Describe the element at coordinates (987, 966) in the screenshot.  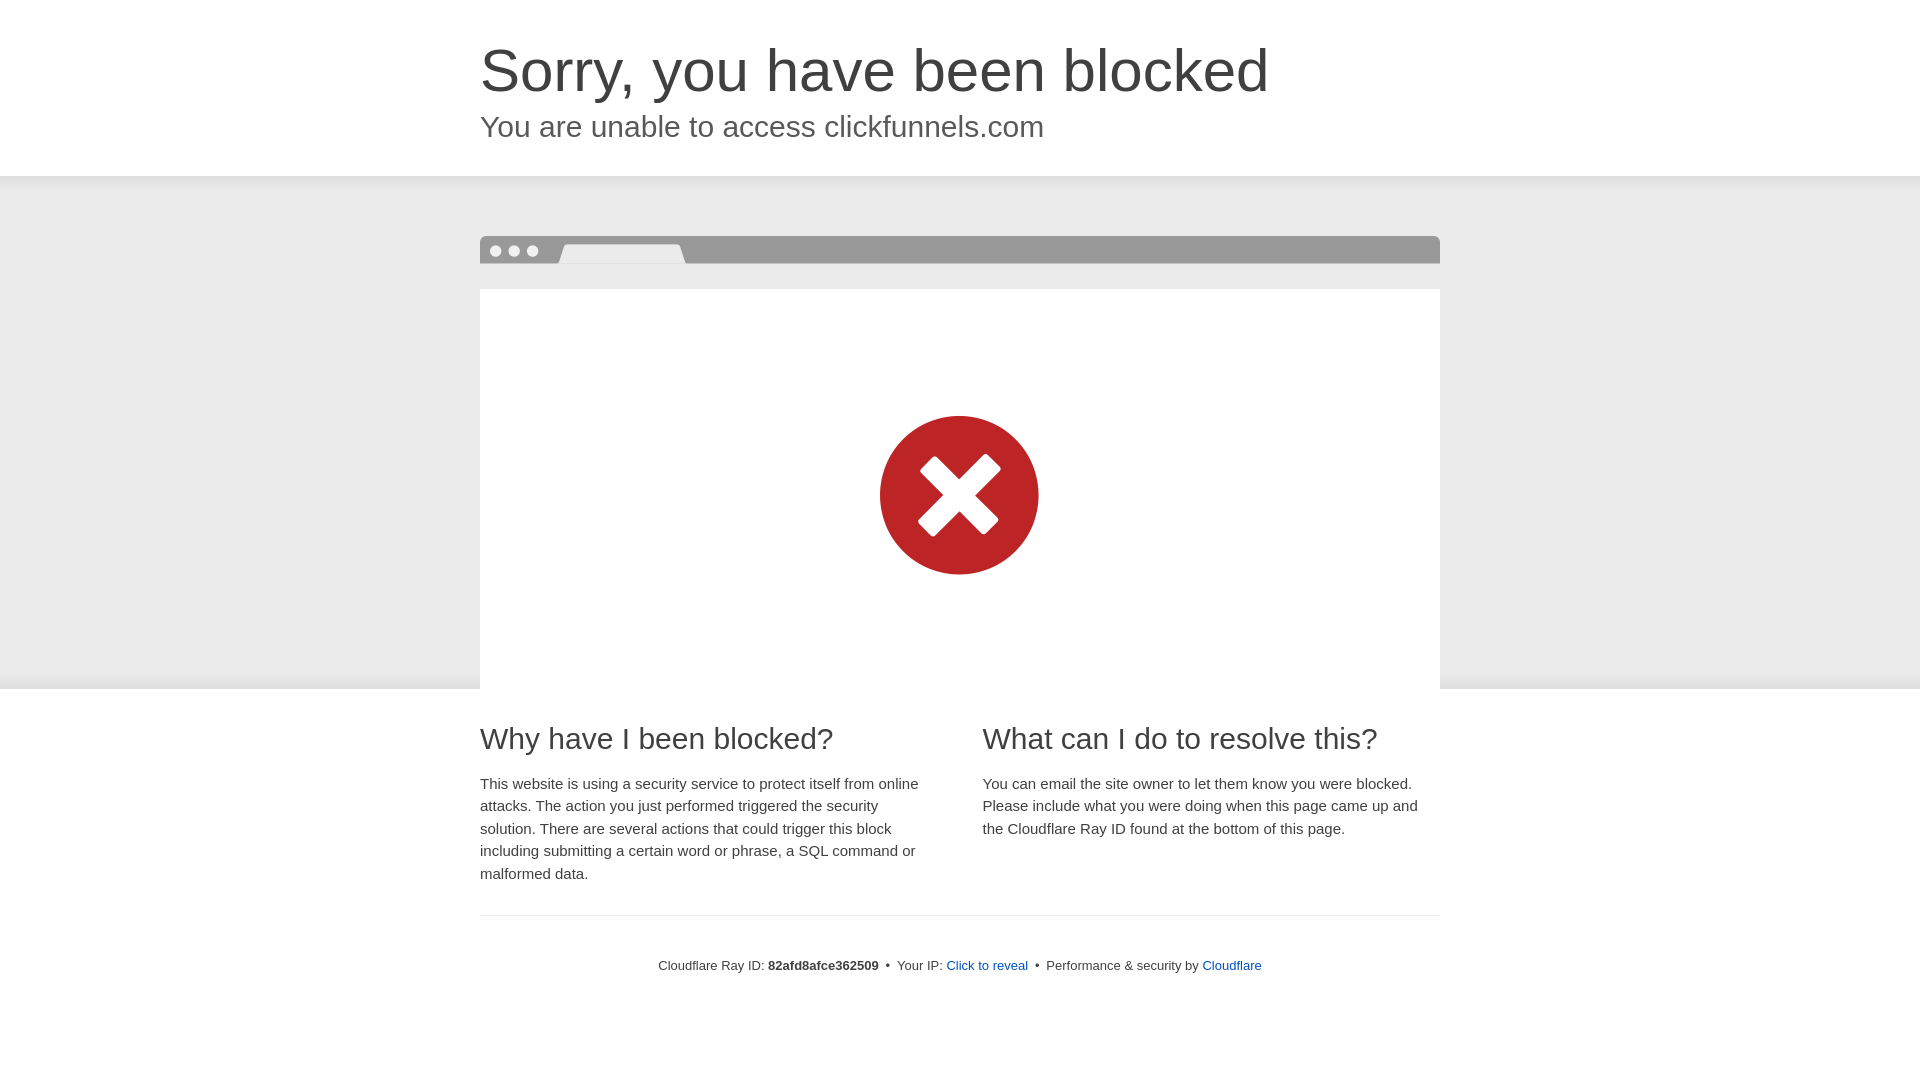
I see `Click to reveal` at that location.